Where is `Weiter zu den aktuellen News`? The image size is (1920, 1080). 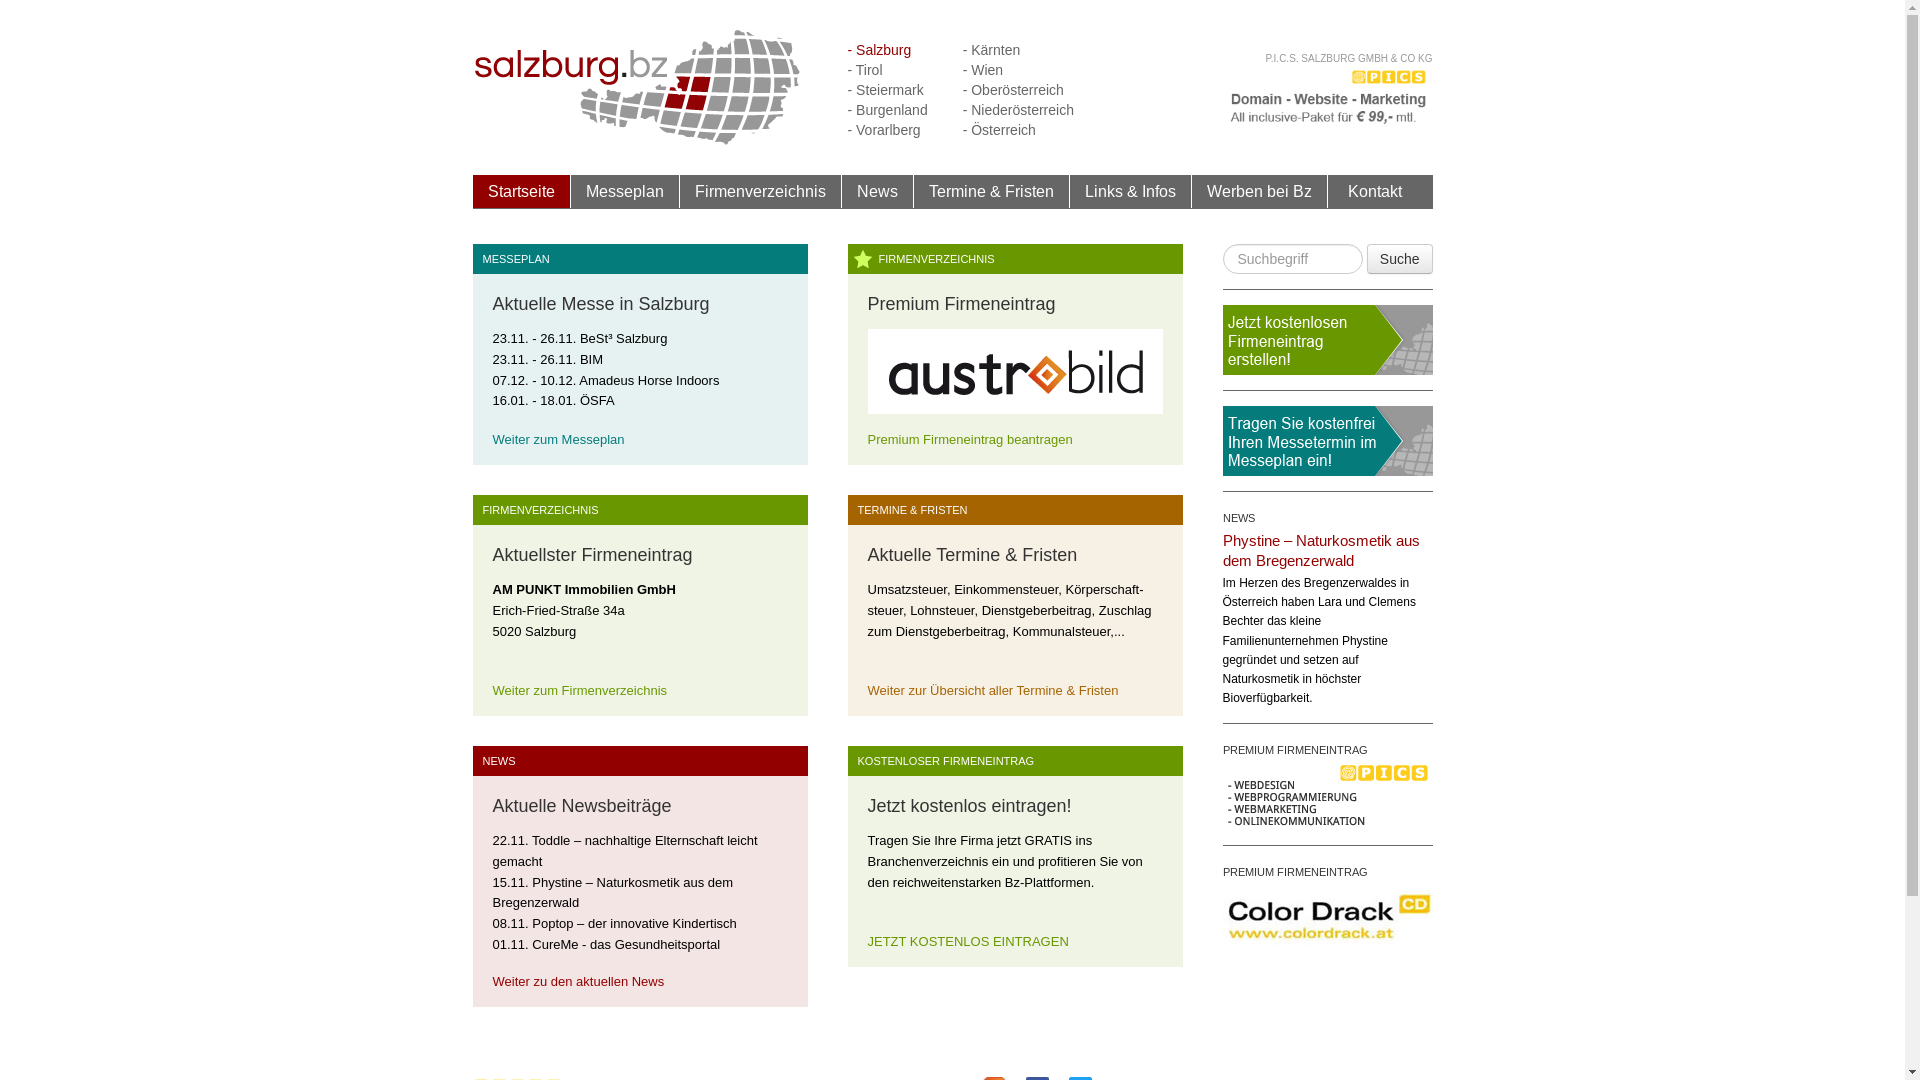
Weiter zu den aktuellen News is located at coordinates (578, 982).